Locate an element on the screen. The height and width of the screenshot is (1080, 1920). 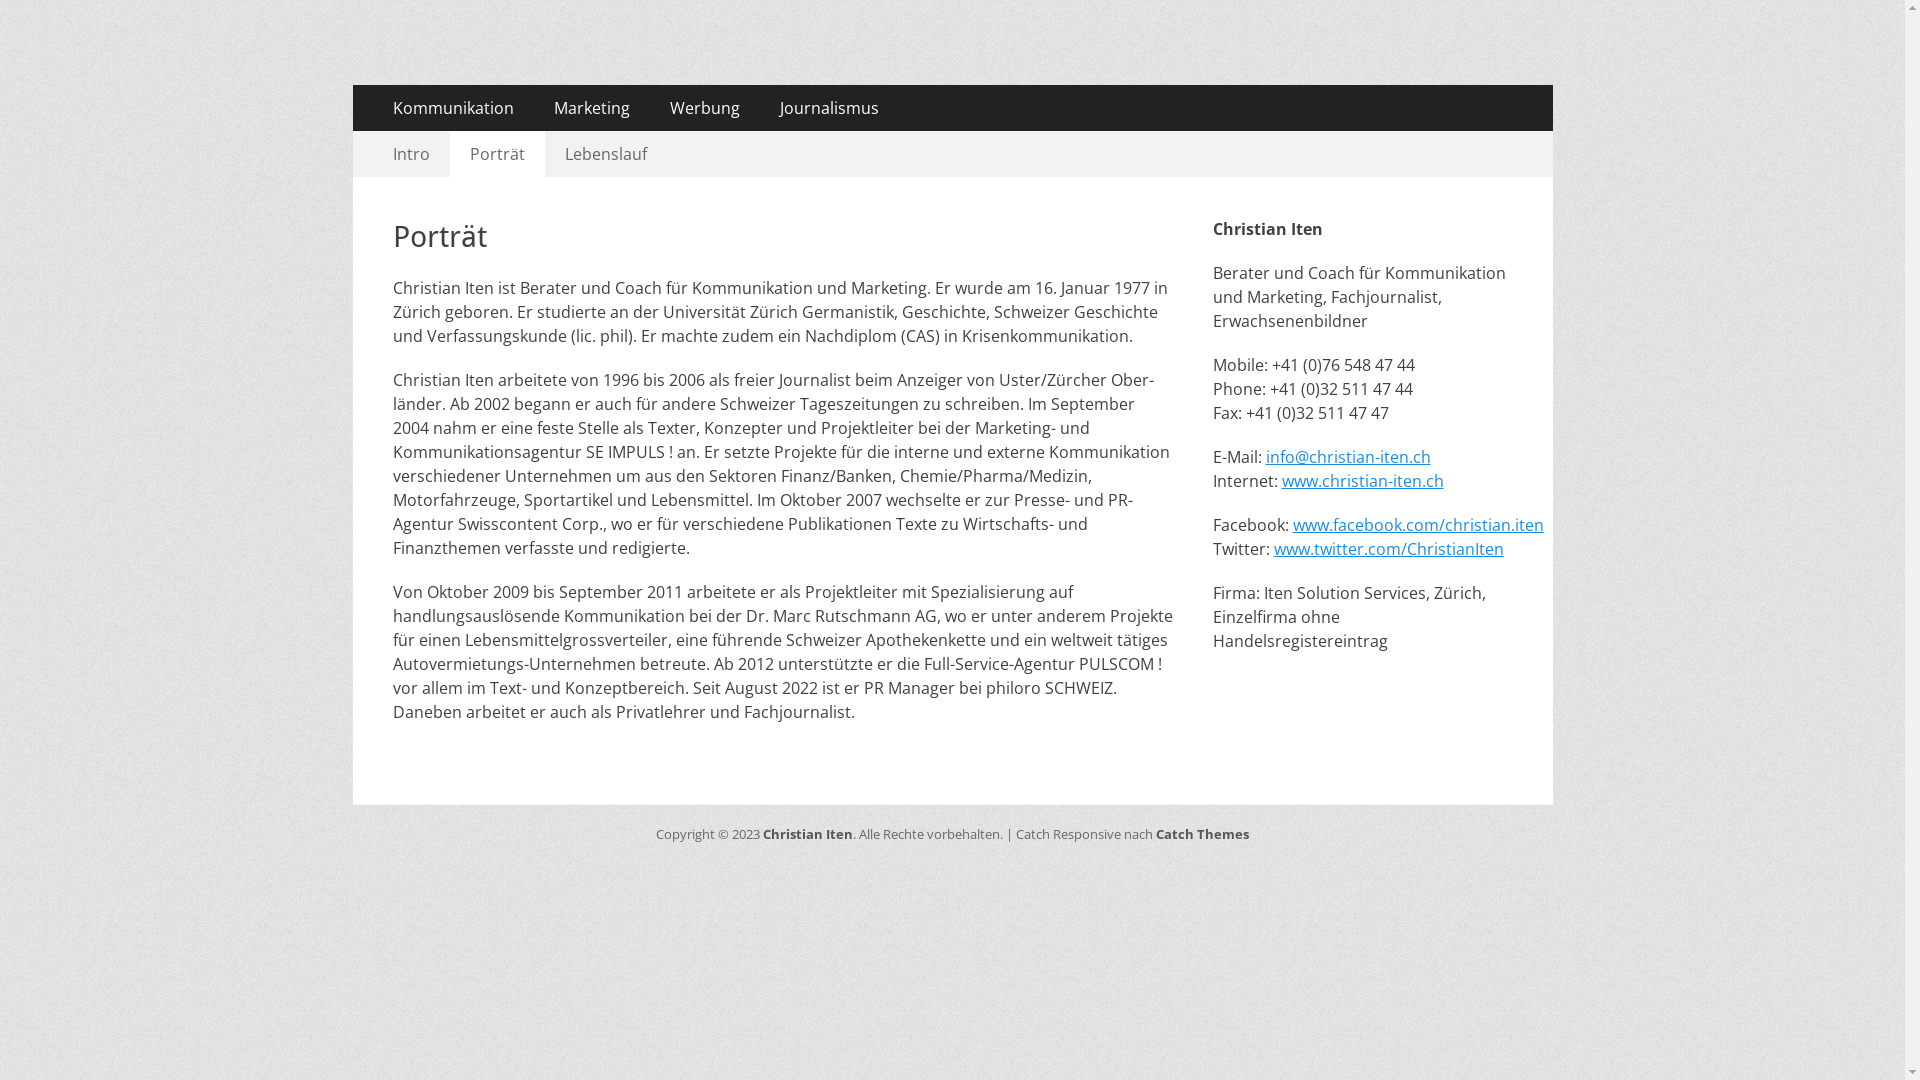
Journalismus is located at coordinates (830, 108).